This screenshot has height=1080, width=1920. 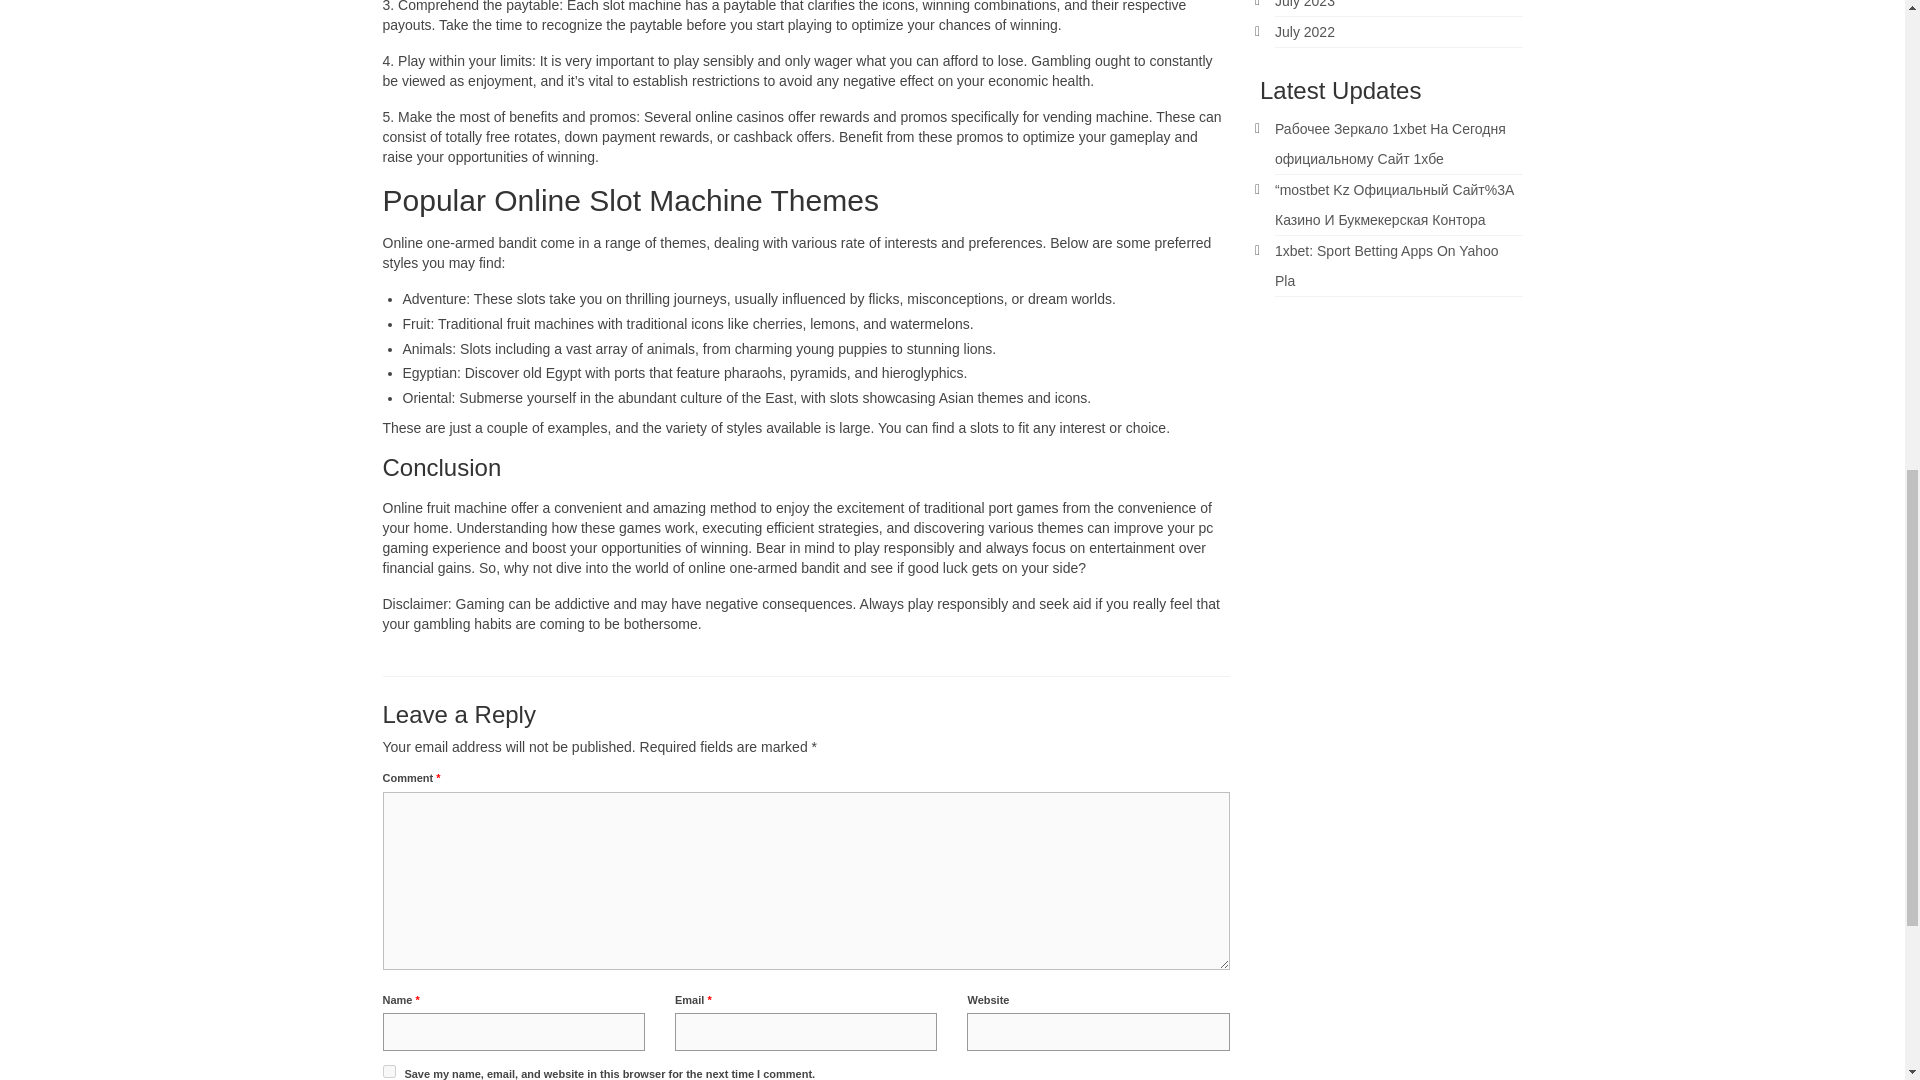 I want to click on yes, so click(x=388, y=1070).